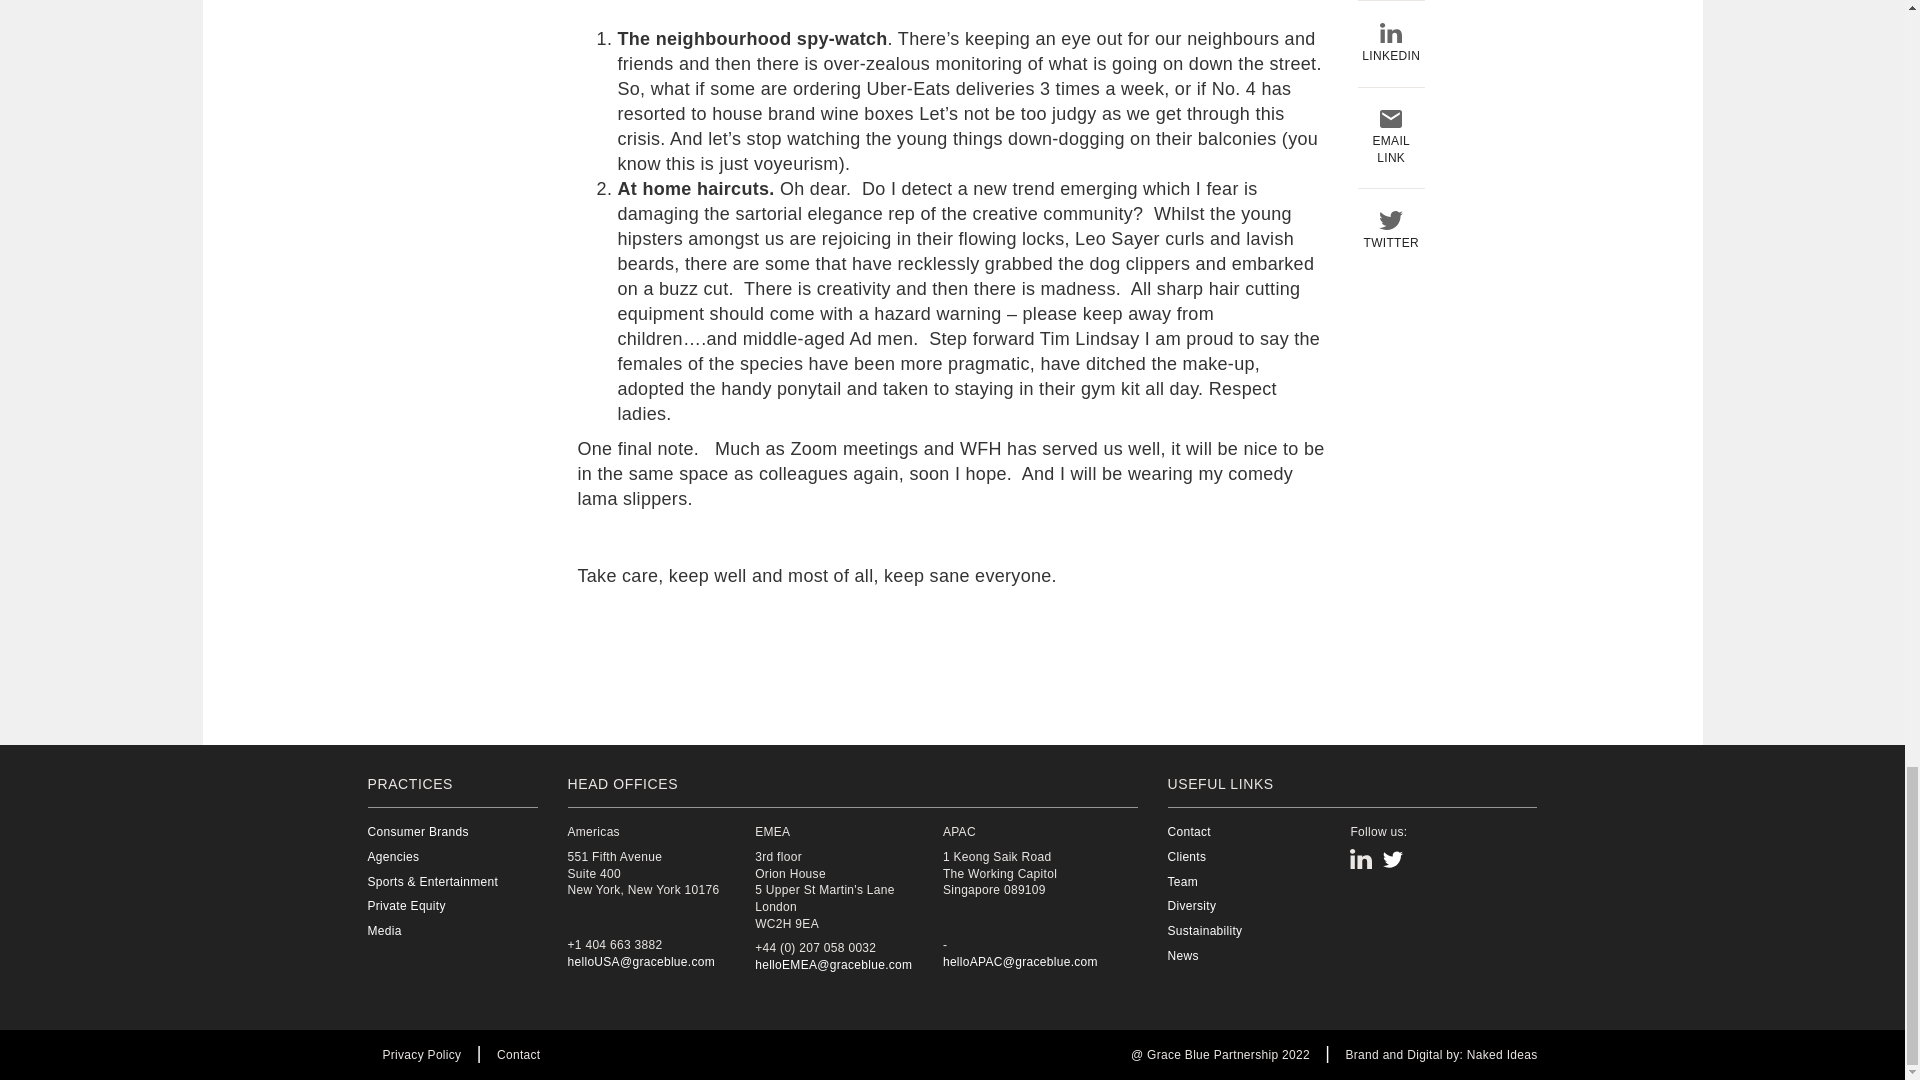 This screenshot has width=1920, height=1080. I want to click on Contact, so click(518, 1054).